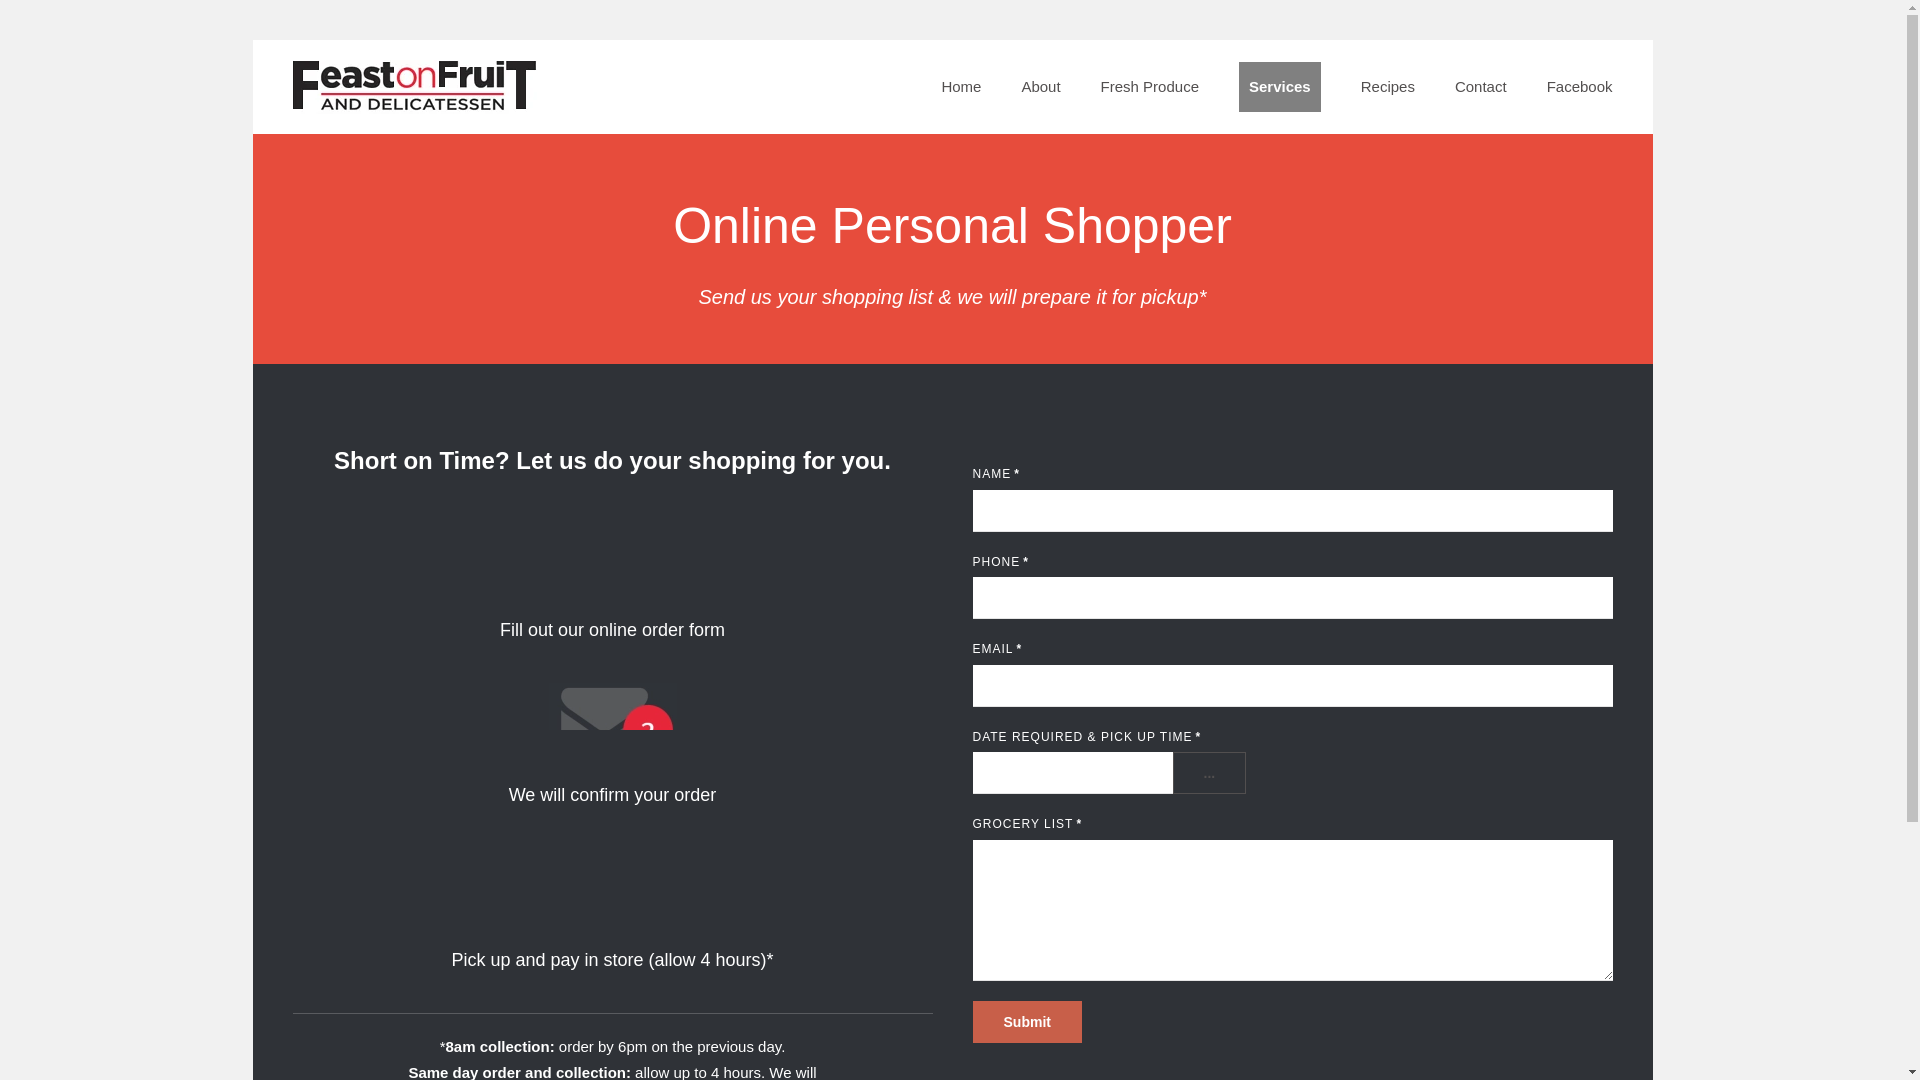 Image resolution: width=1920 pixels, height=1080 pixels. I want to click on Services, so click(1280, 87).